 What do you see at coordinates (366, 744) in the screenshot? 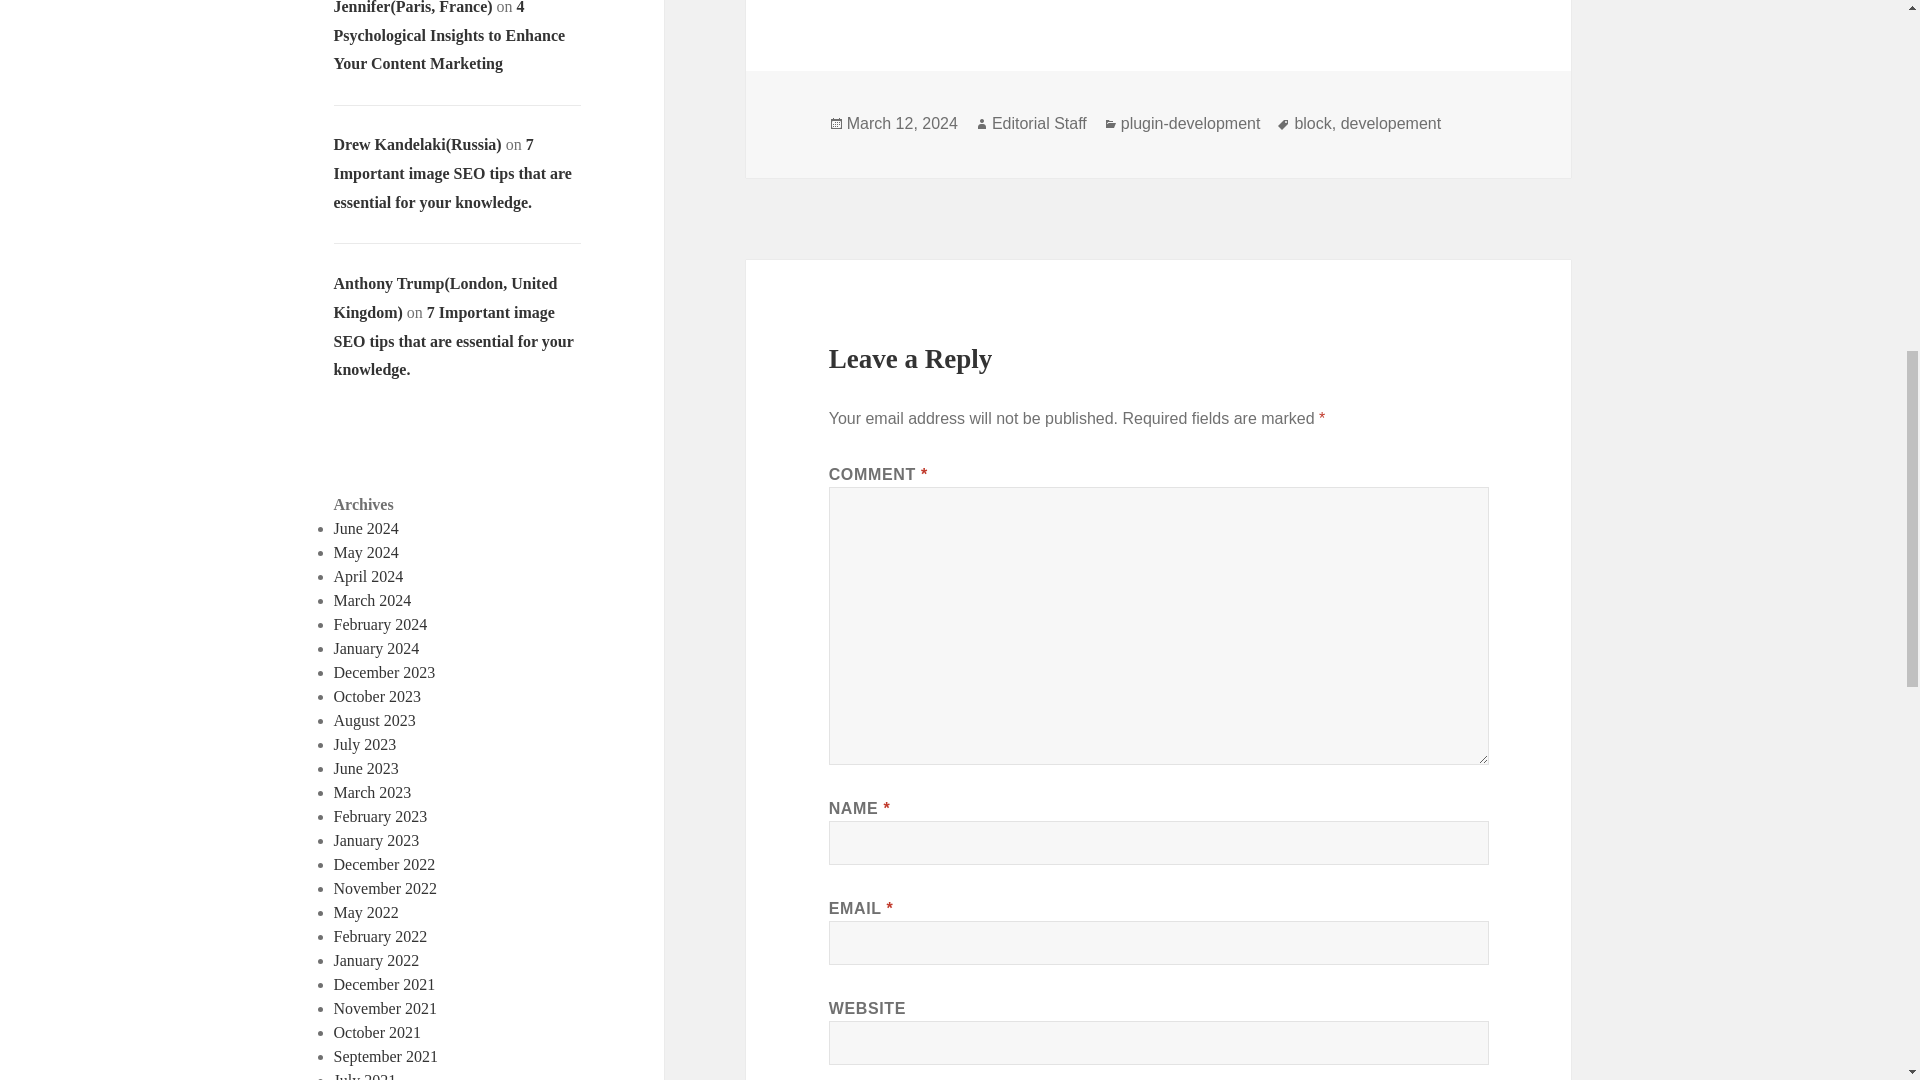
I see `July 2023` at bounding box center [366, 744].